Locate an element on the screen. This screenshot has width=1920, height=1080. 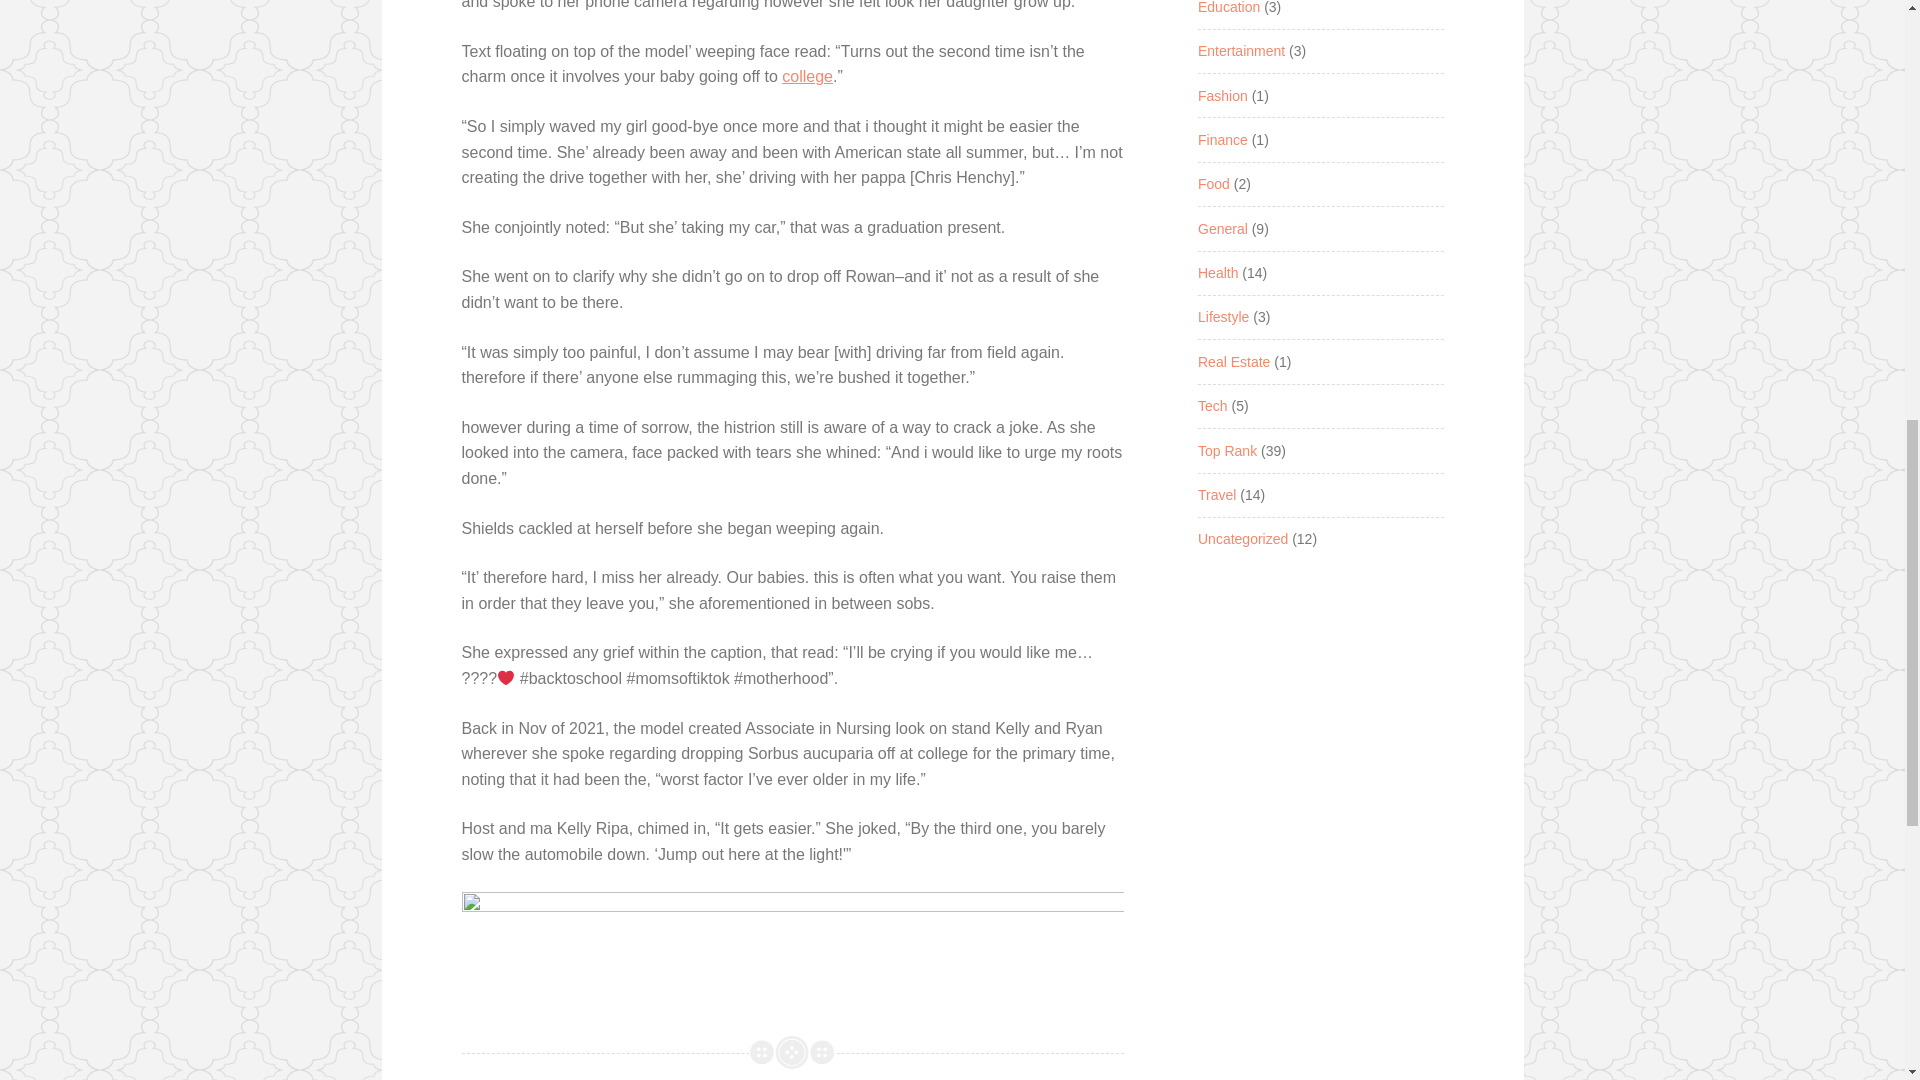
Food is located at coordinates (1214, 184).